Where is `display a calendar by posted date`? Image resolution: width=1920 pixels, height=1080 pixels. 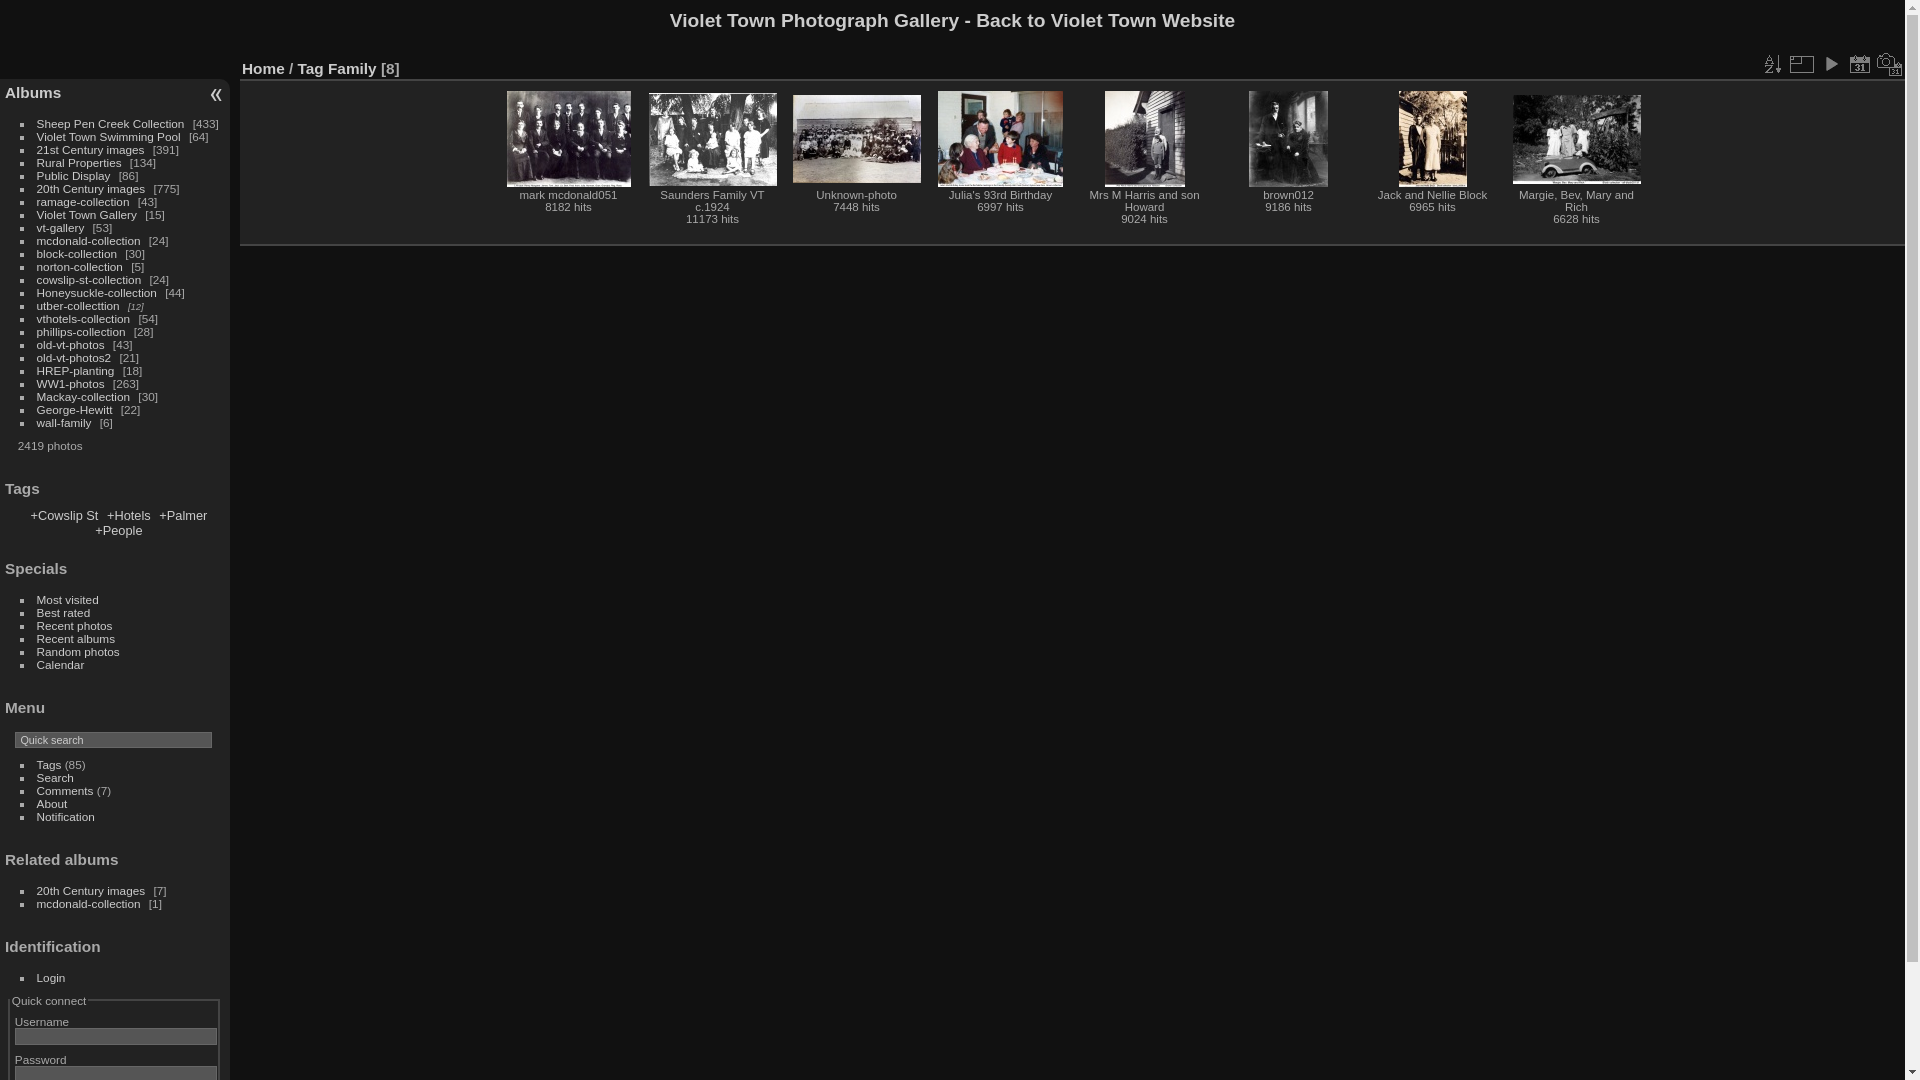 display a calendar by posted date is located at coordinates (1860, 64).